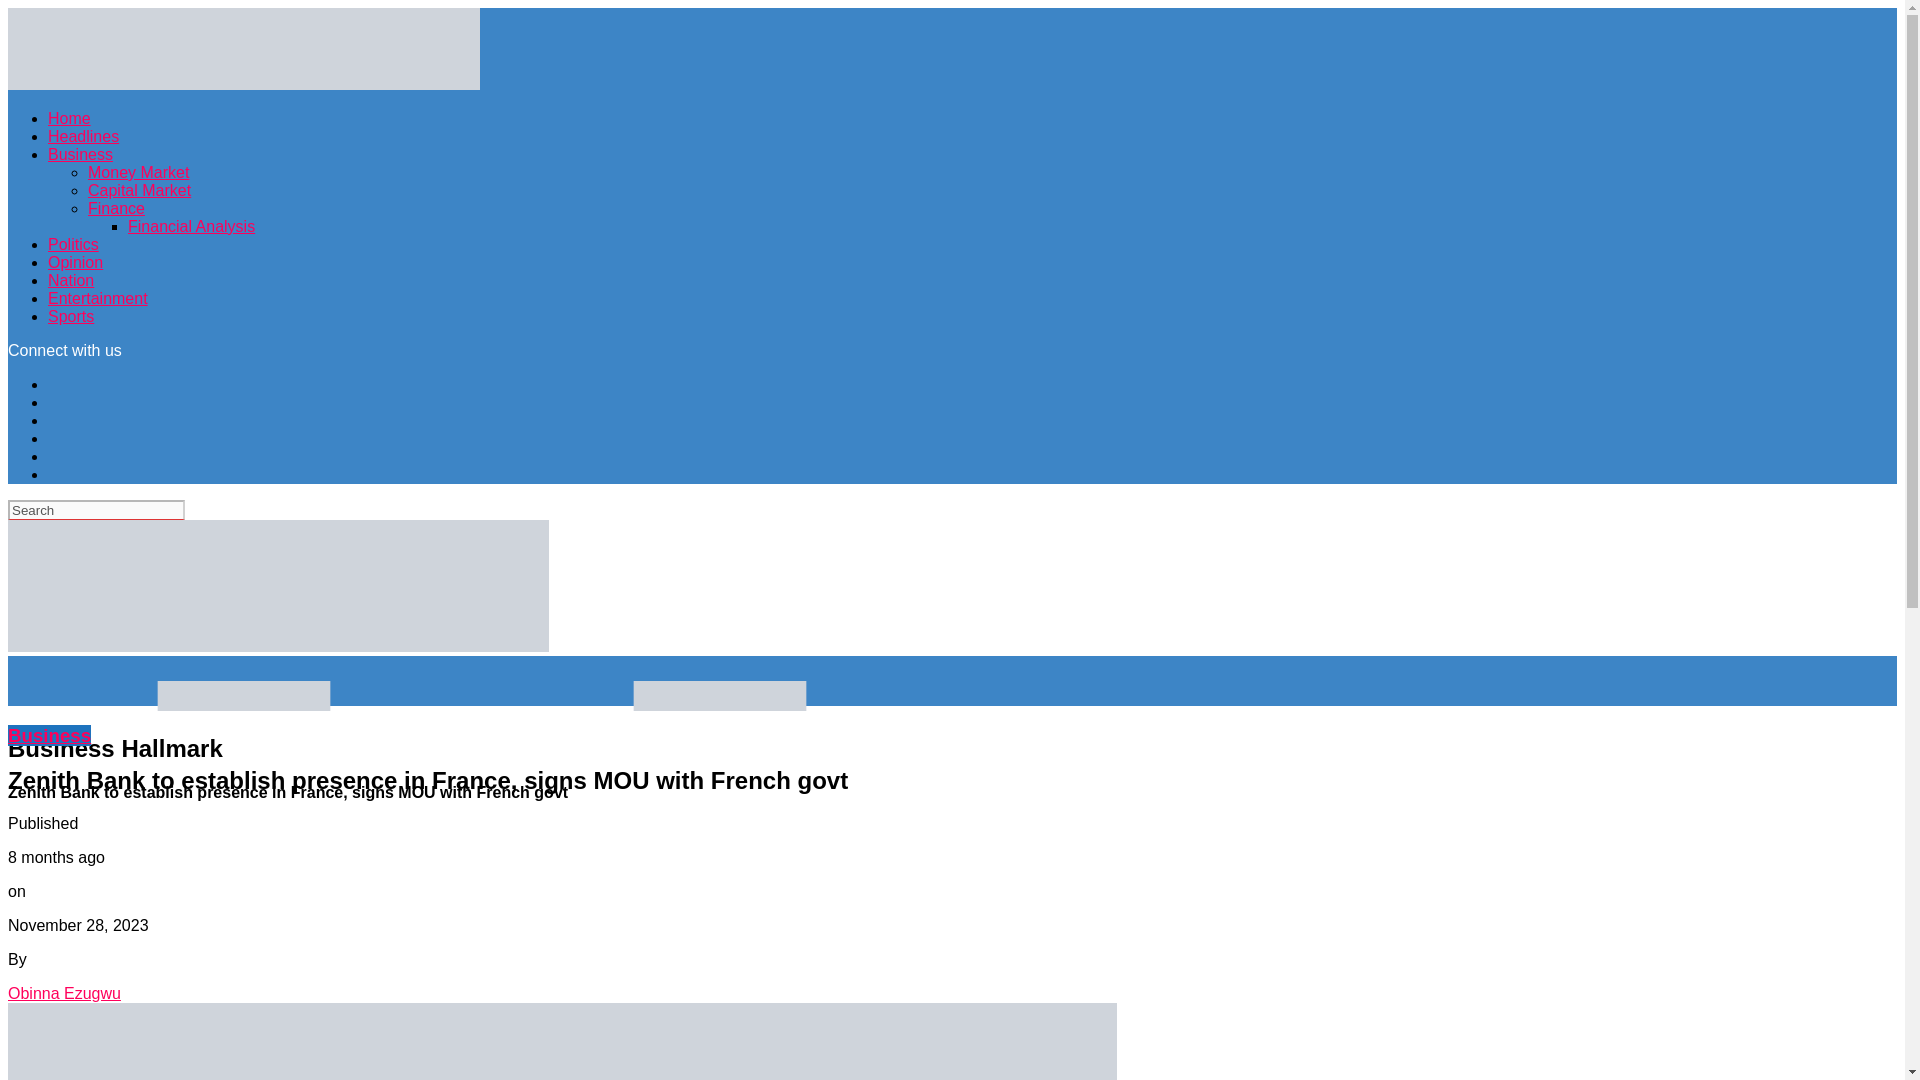 The width and height of the screenshot is (1920, 1080). I want to click on Politics, so click(74, 244).